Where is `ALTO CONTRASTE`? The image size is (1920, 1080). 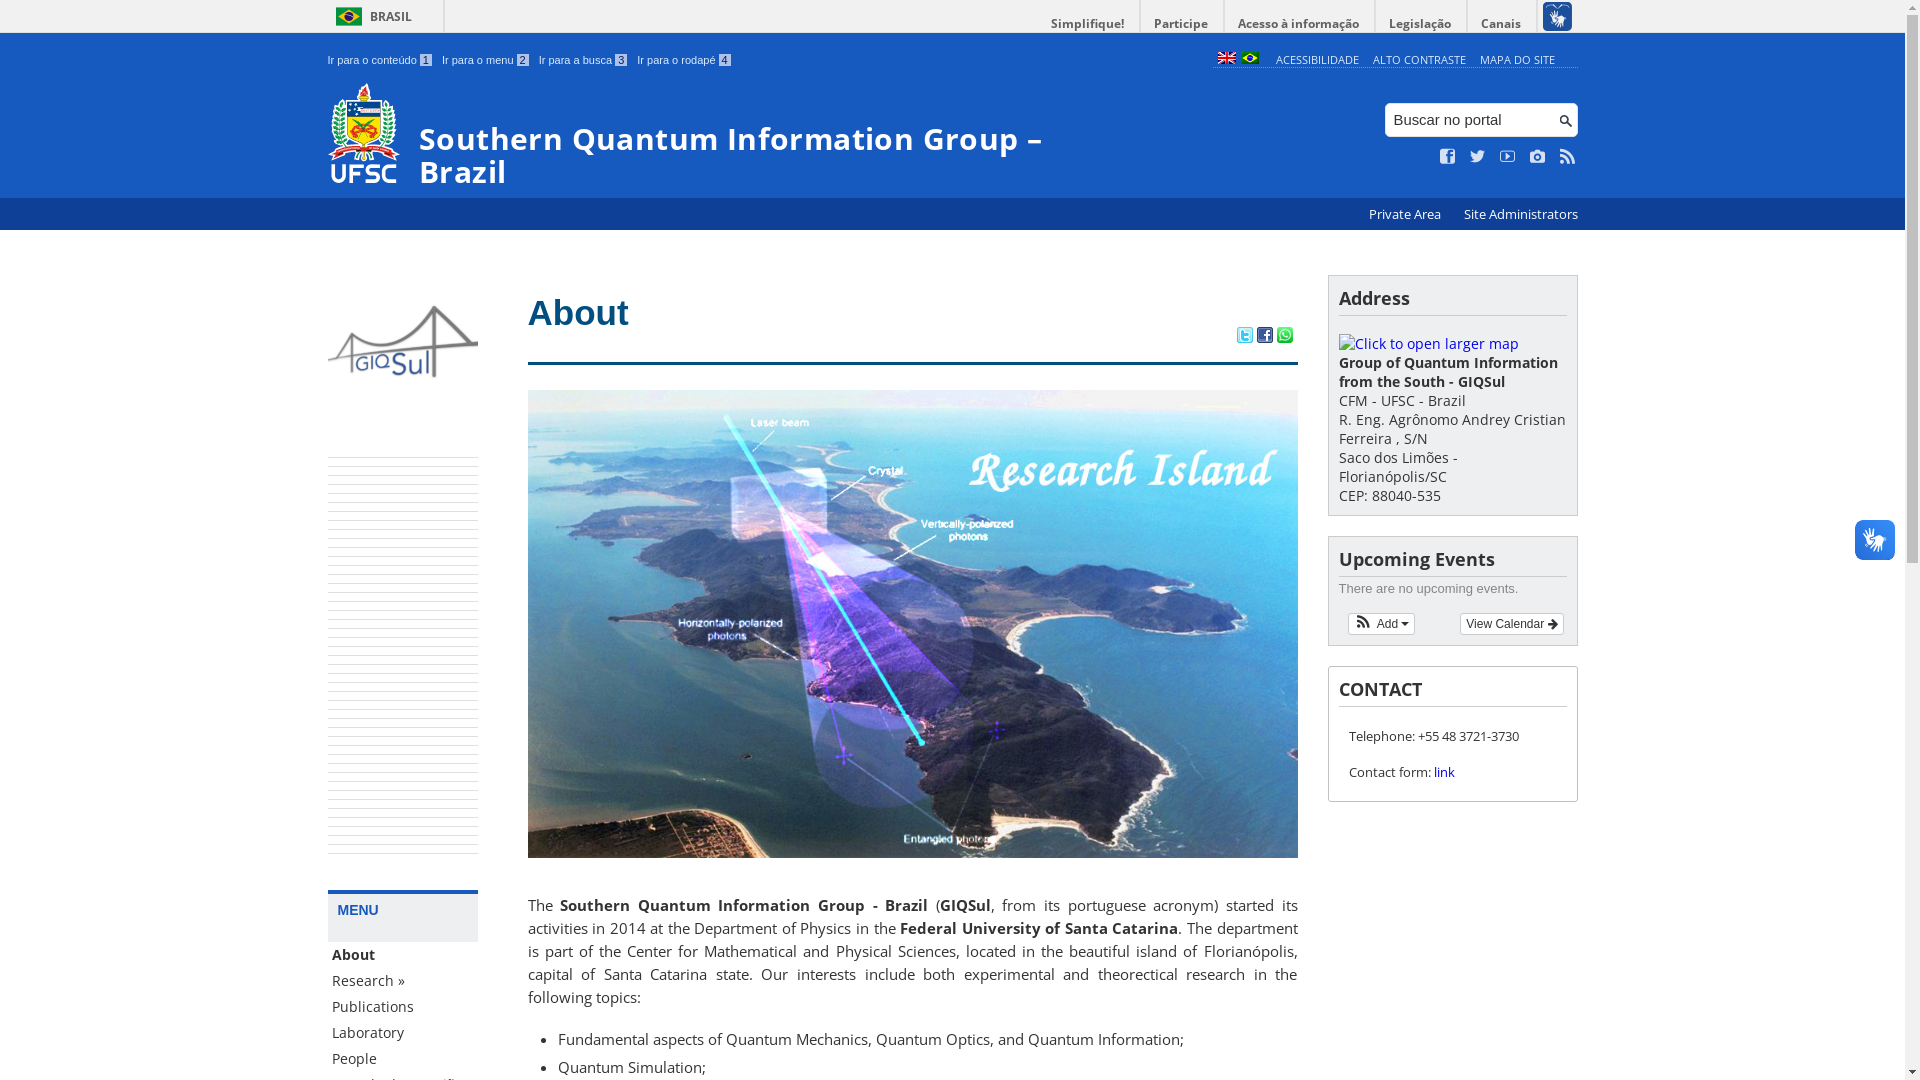 ALTO CONTRASTE is located at coordinates (1420, 60).